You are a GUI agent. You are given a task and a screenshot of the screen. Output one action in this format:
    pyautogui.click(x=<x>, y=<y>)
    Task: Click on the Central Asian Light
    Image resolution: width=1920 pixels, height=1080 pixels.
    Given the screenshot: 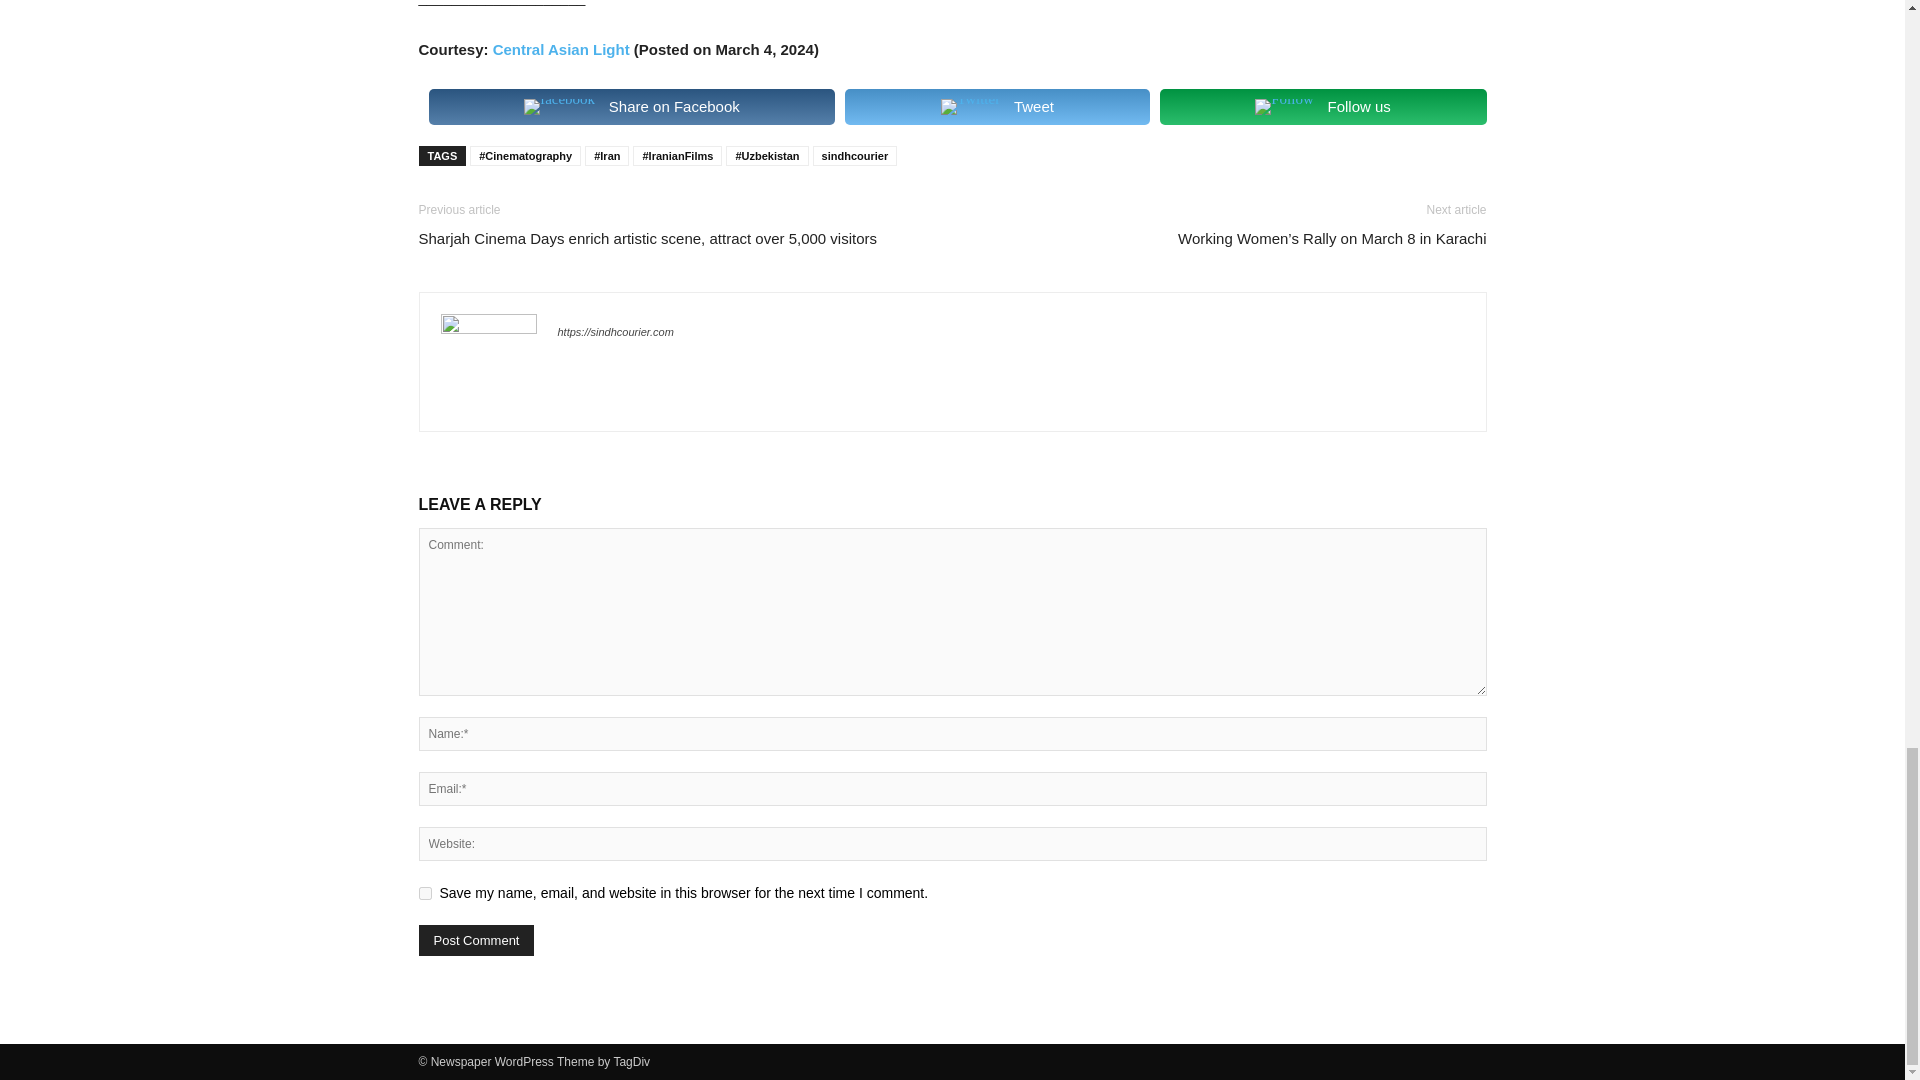 What is the action you would take?
    pyautogui.click(x=561, y=50)
    